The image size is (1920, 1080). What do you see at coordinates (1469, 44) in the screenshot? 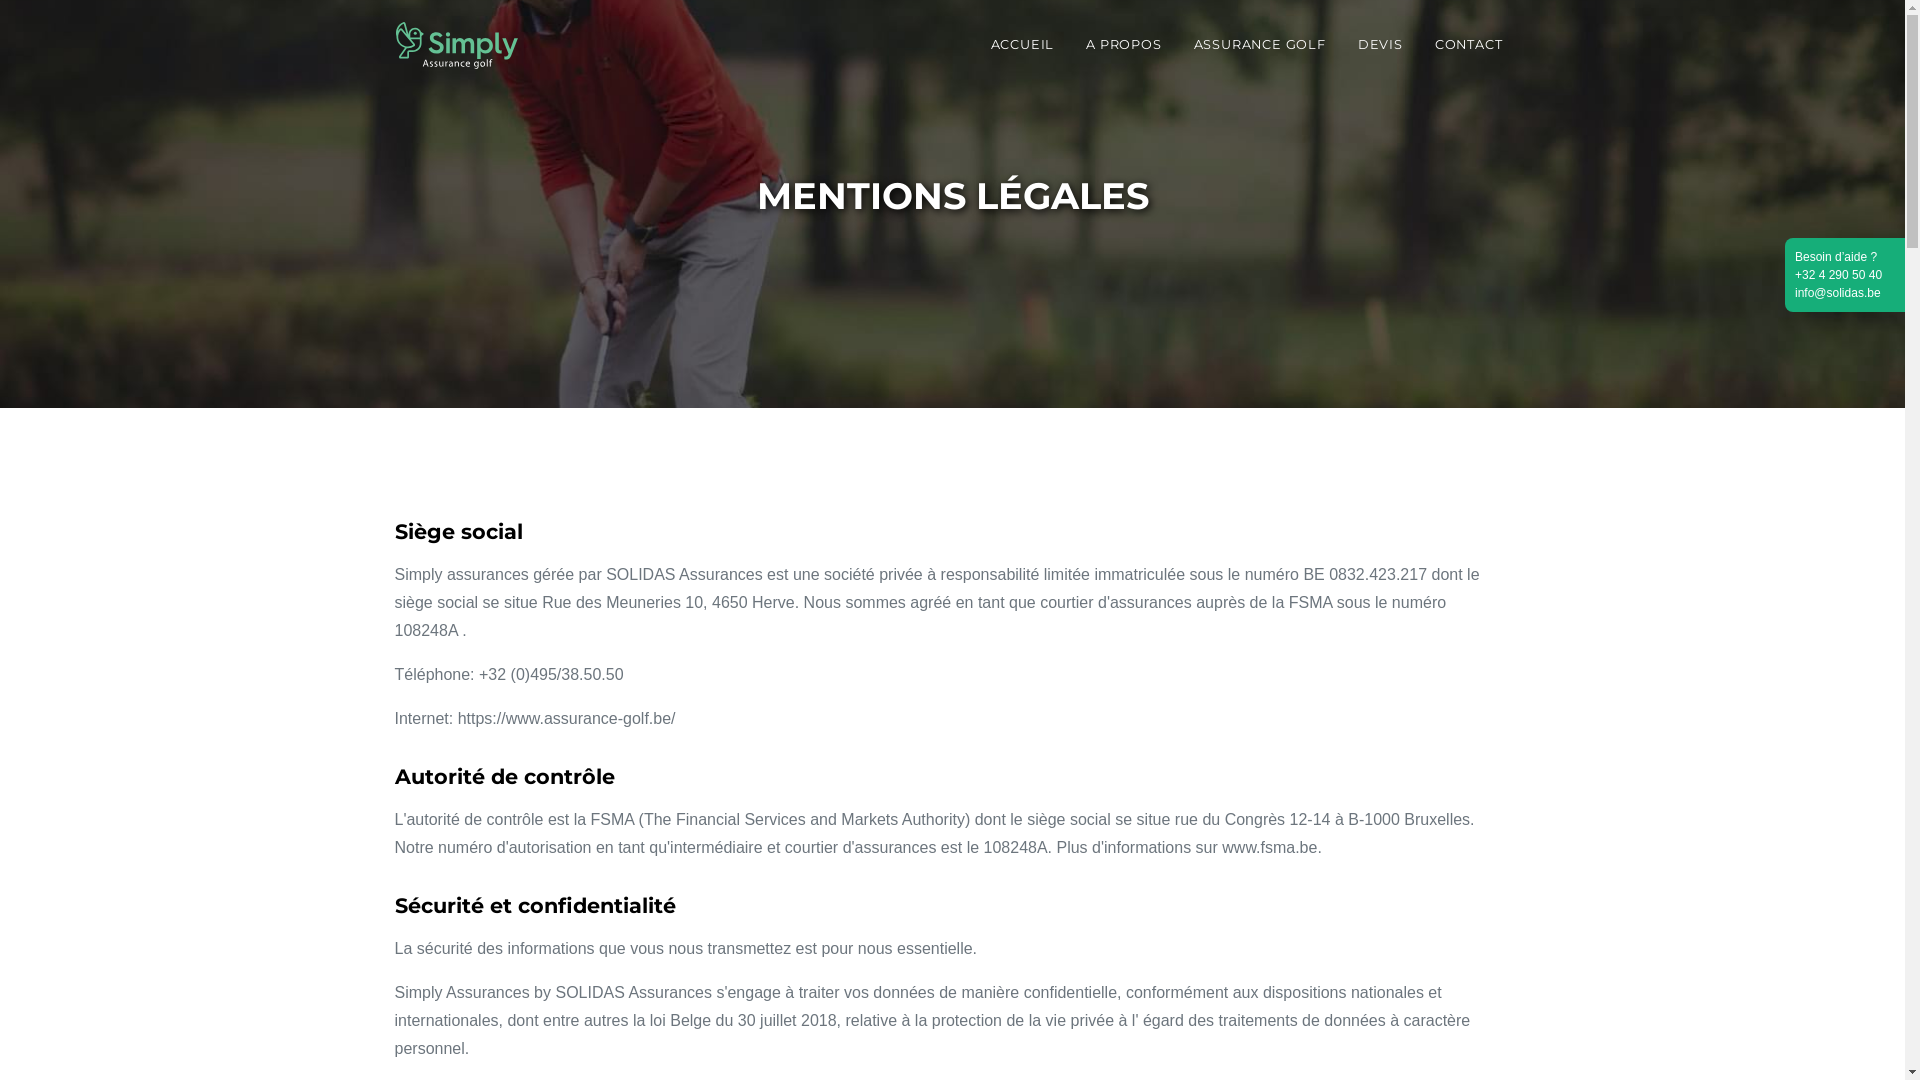
I see `CONTACT` at bounding box center [1469, 44].